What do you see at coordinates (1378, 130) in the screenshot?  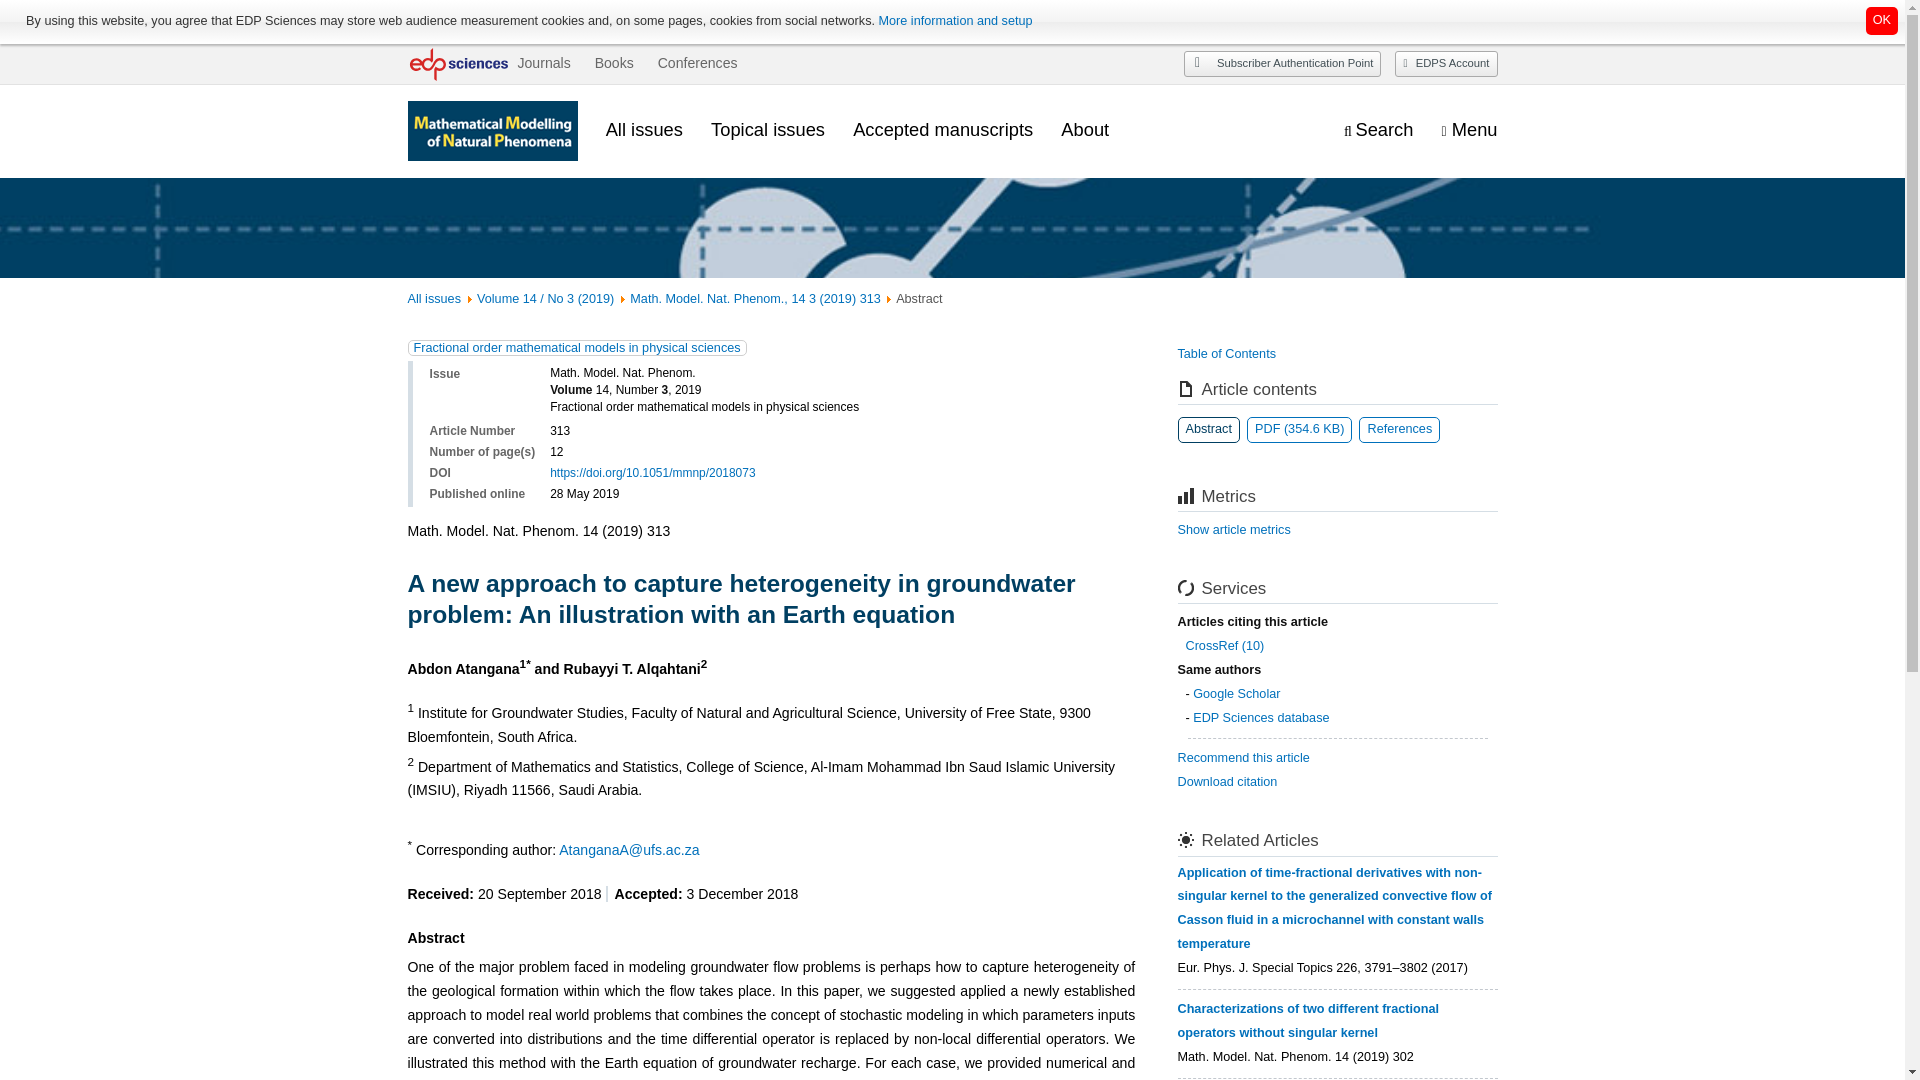 I see `Display the search engine` at bounding box center [1378, 130].